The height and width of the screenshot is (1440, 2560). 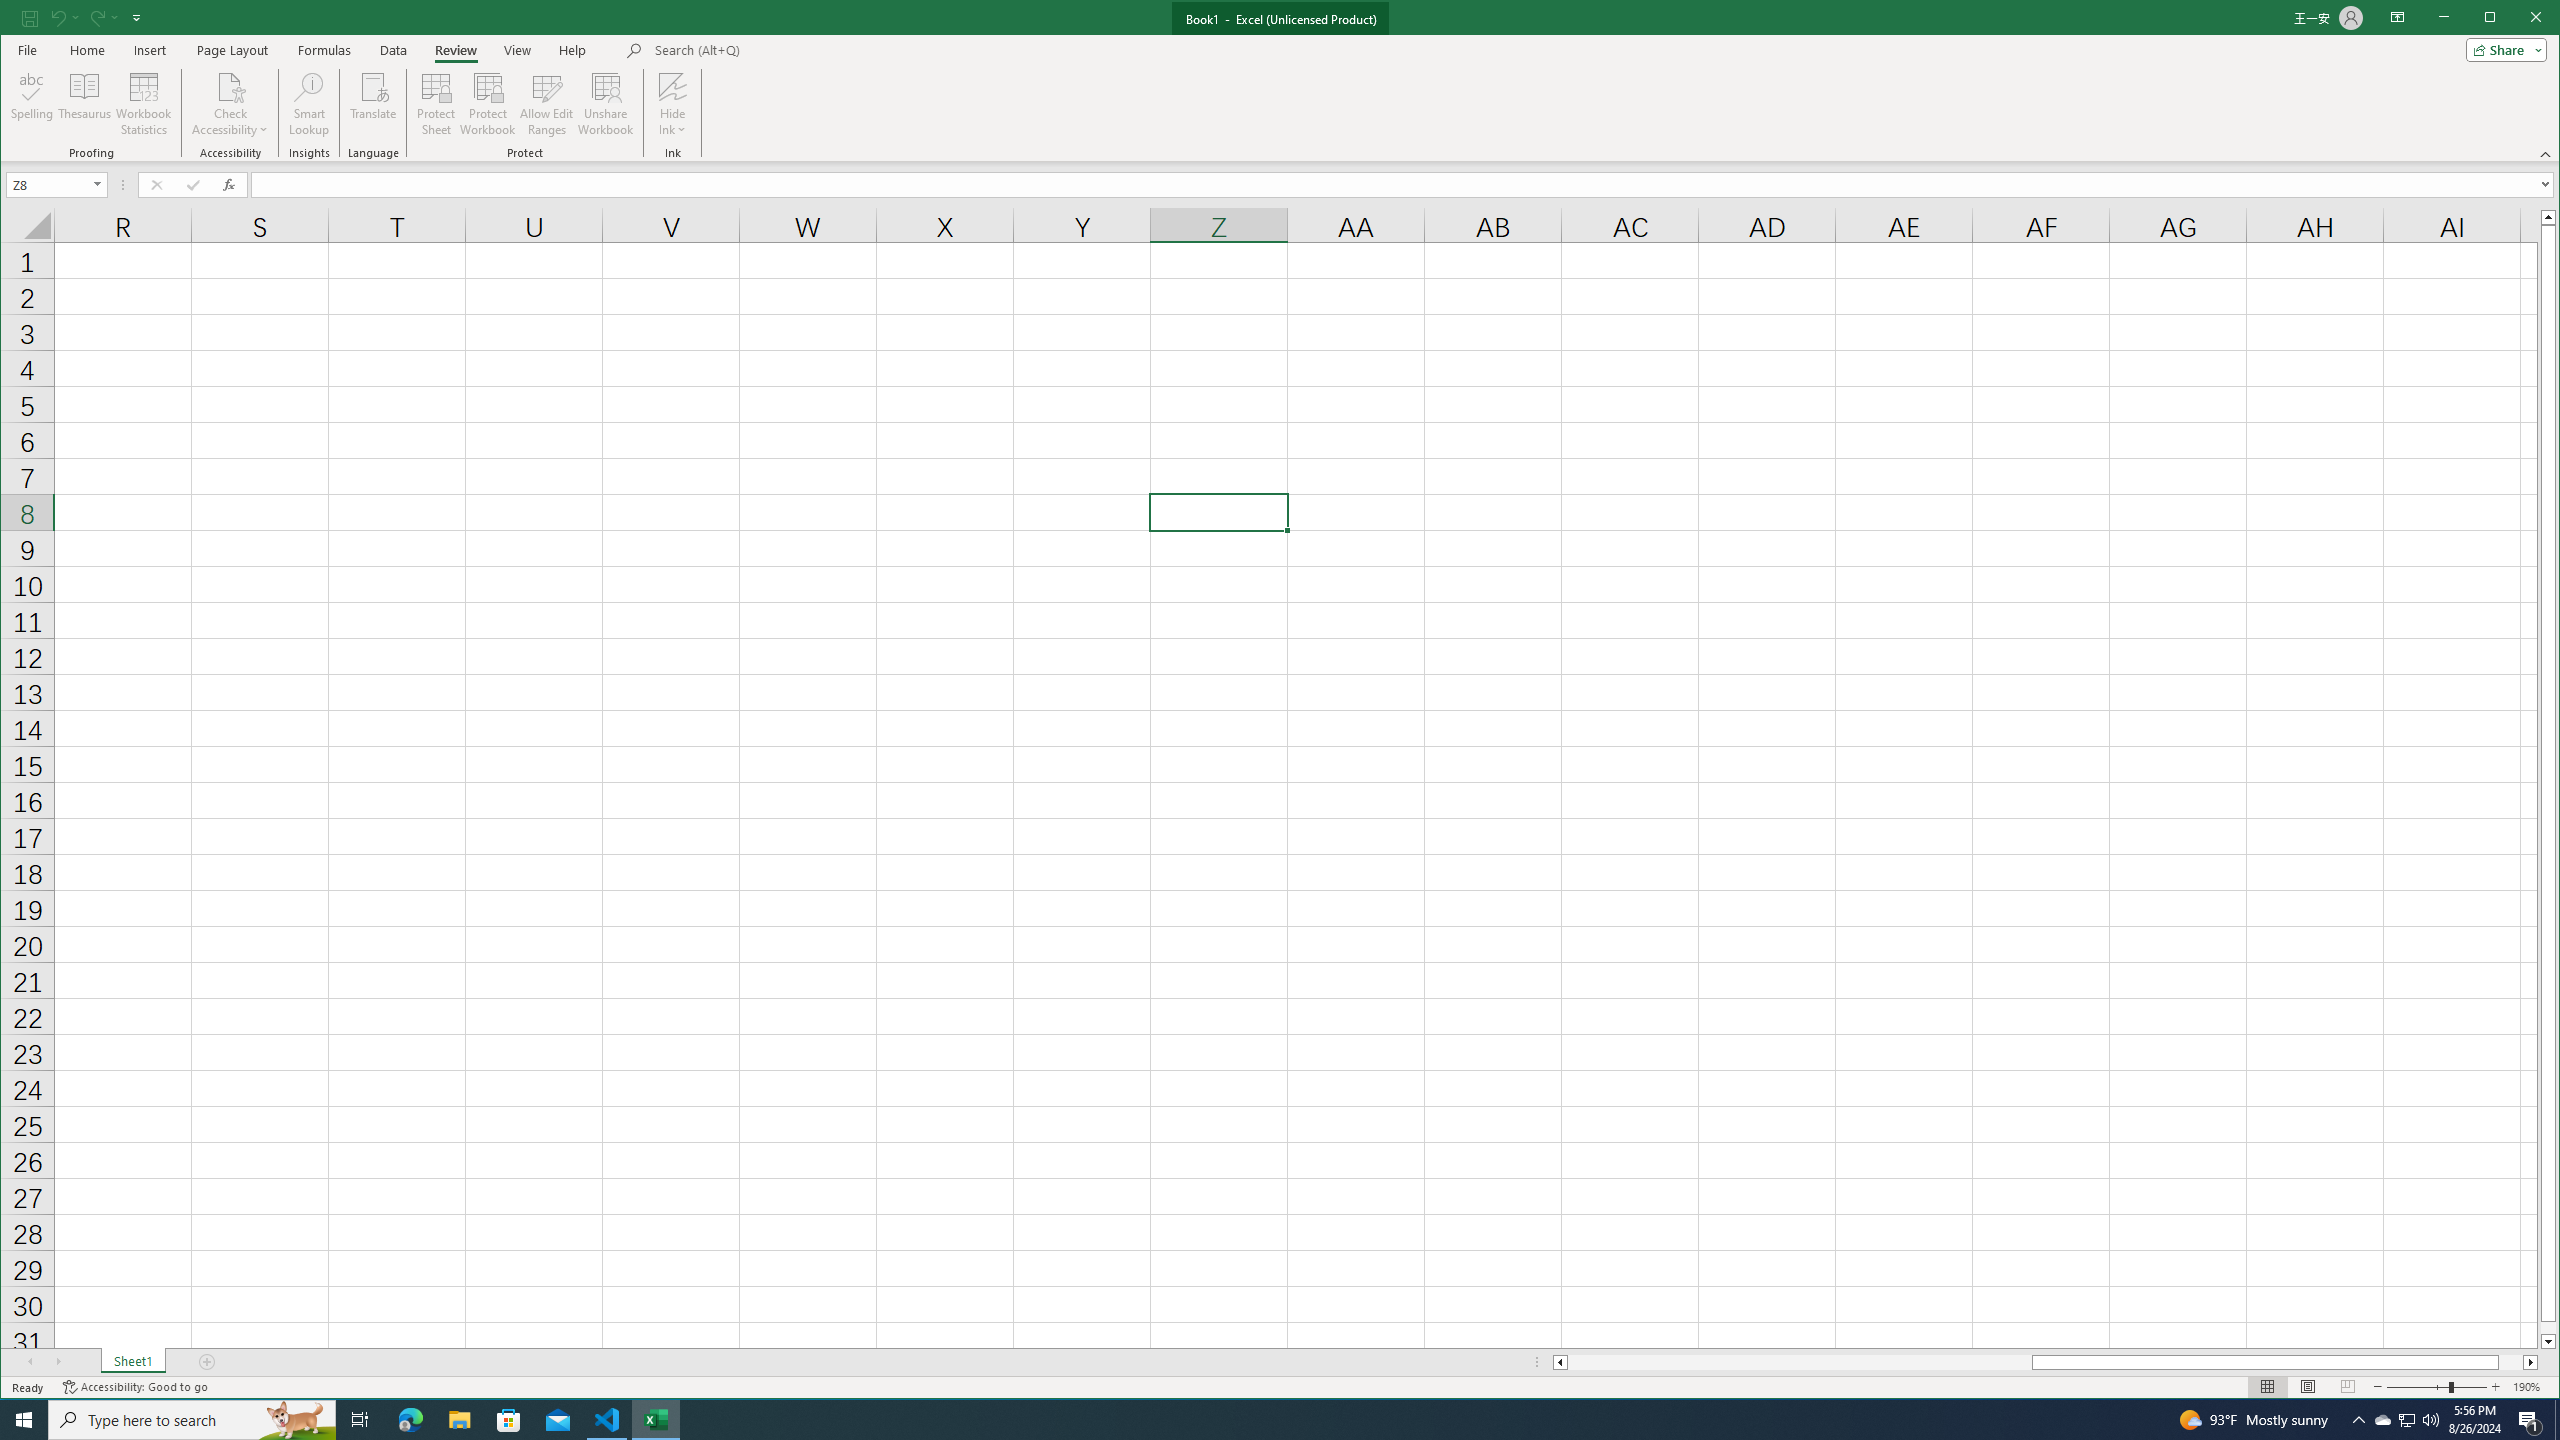 What do you see at coordinates (410, 1420) in the screenshot?
I see `Microsoft Edge` at bounding box center [410, 1420].